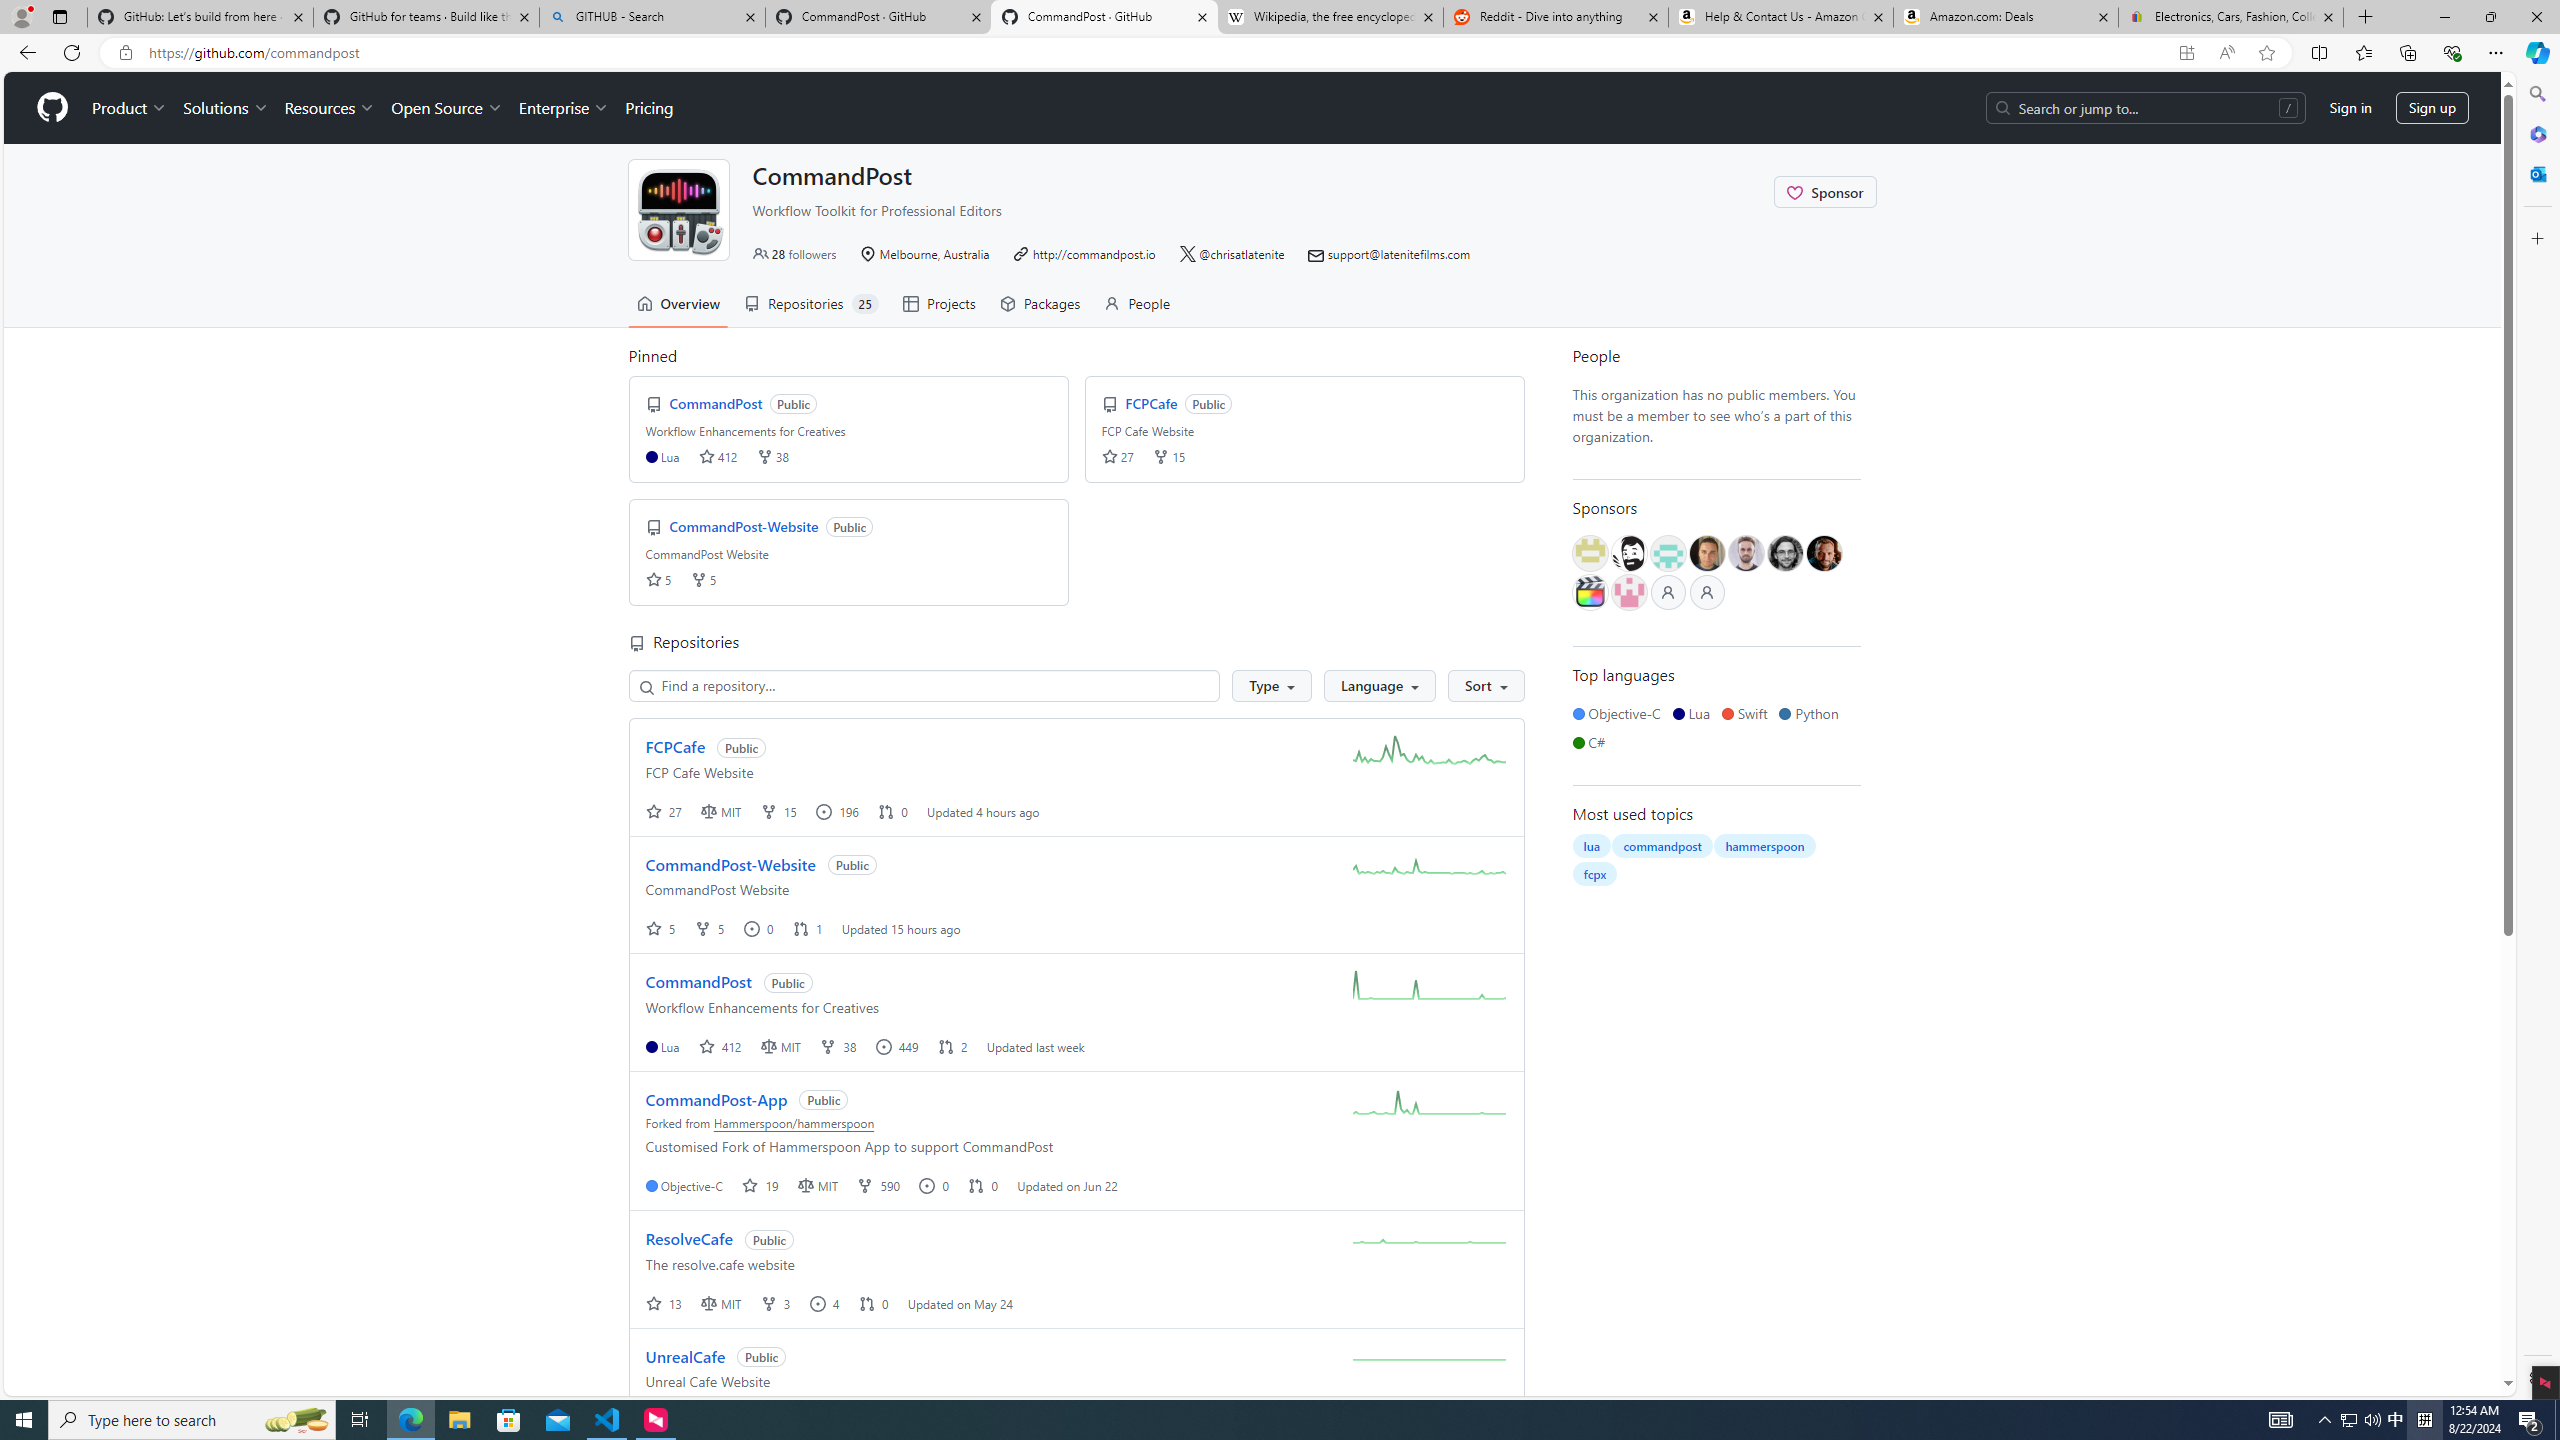 The width and height of the screenshot is (2560, 1440). What do you see at coordinates (1168, 456) in the screenshot?
I see `forks 15` at bounding box center [1168, 456].